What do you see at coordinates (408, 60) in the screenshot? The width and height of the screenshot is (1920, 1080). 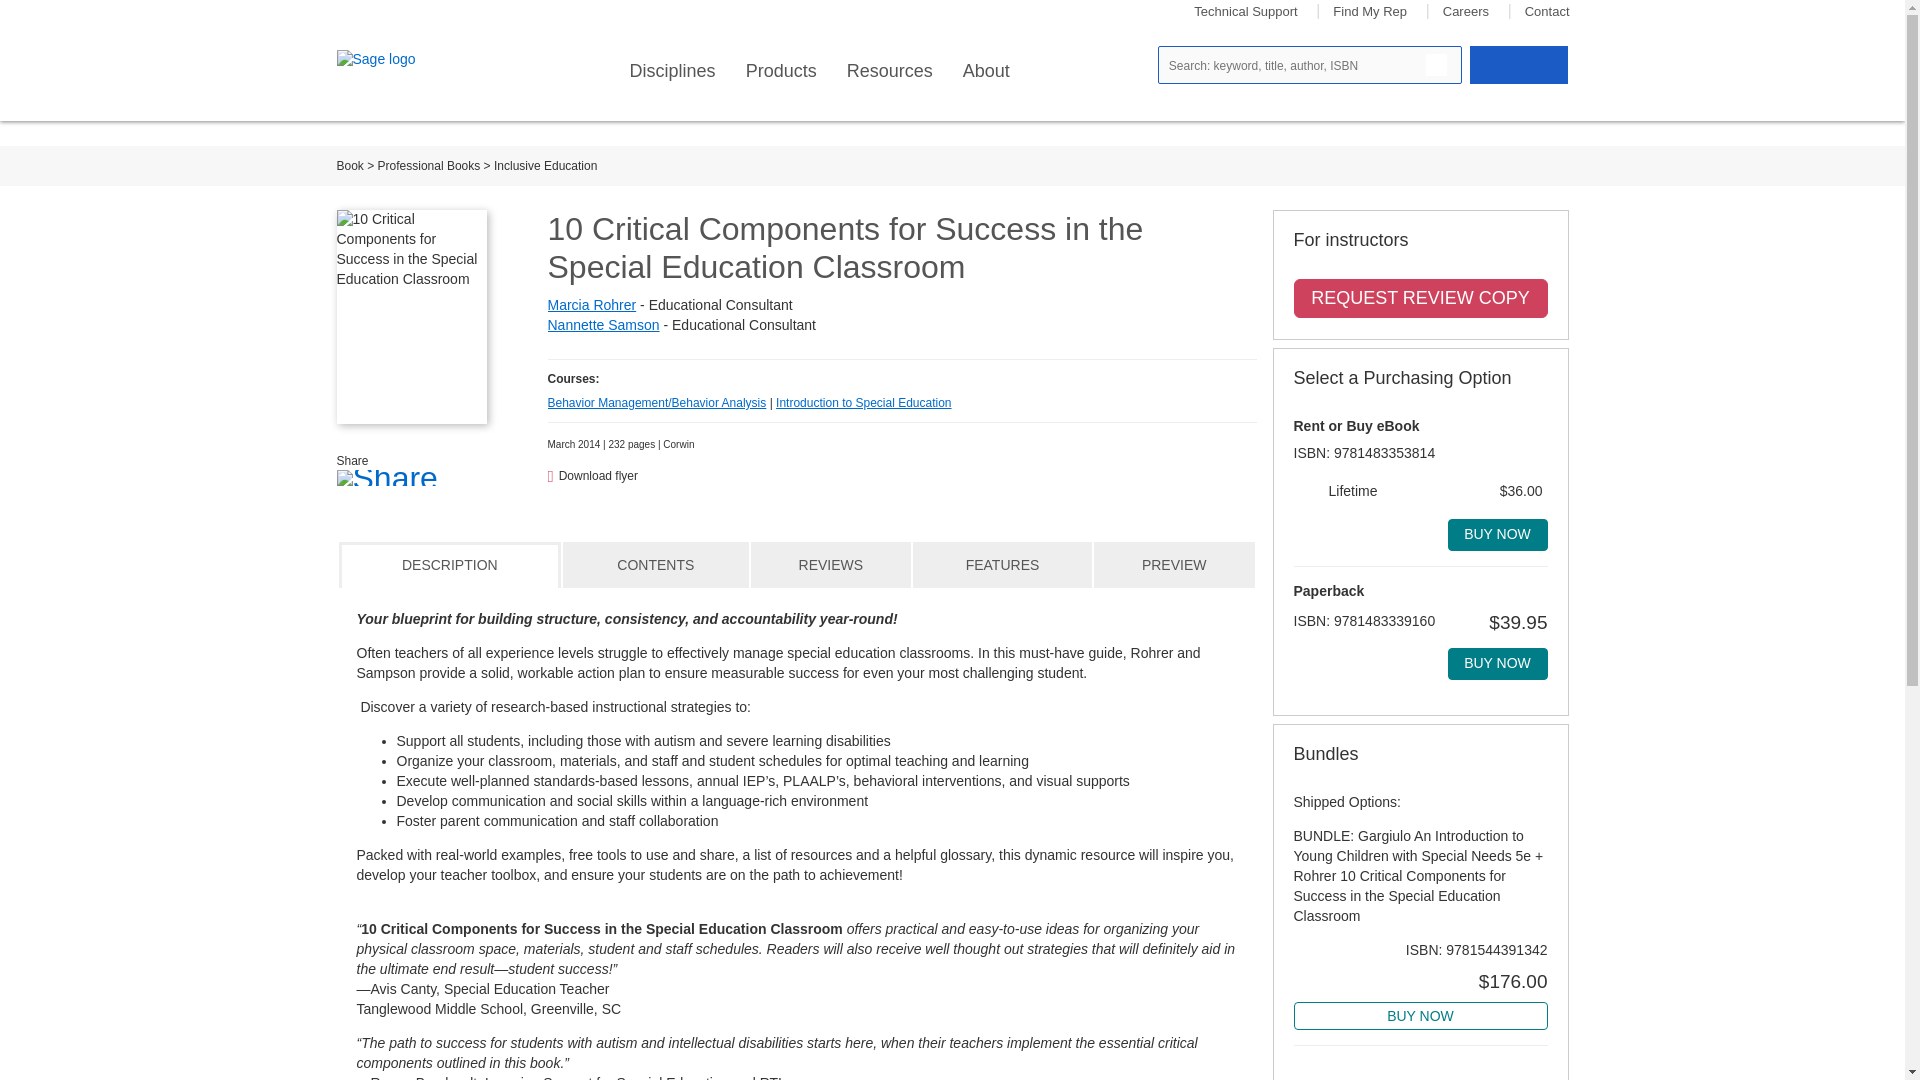 I see `Sage logo: link back to homepage` at bounding box center [408, 60].